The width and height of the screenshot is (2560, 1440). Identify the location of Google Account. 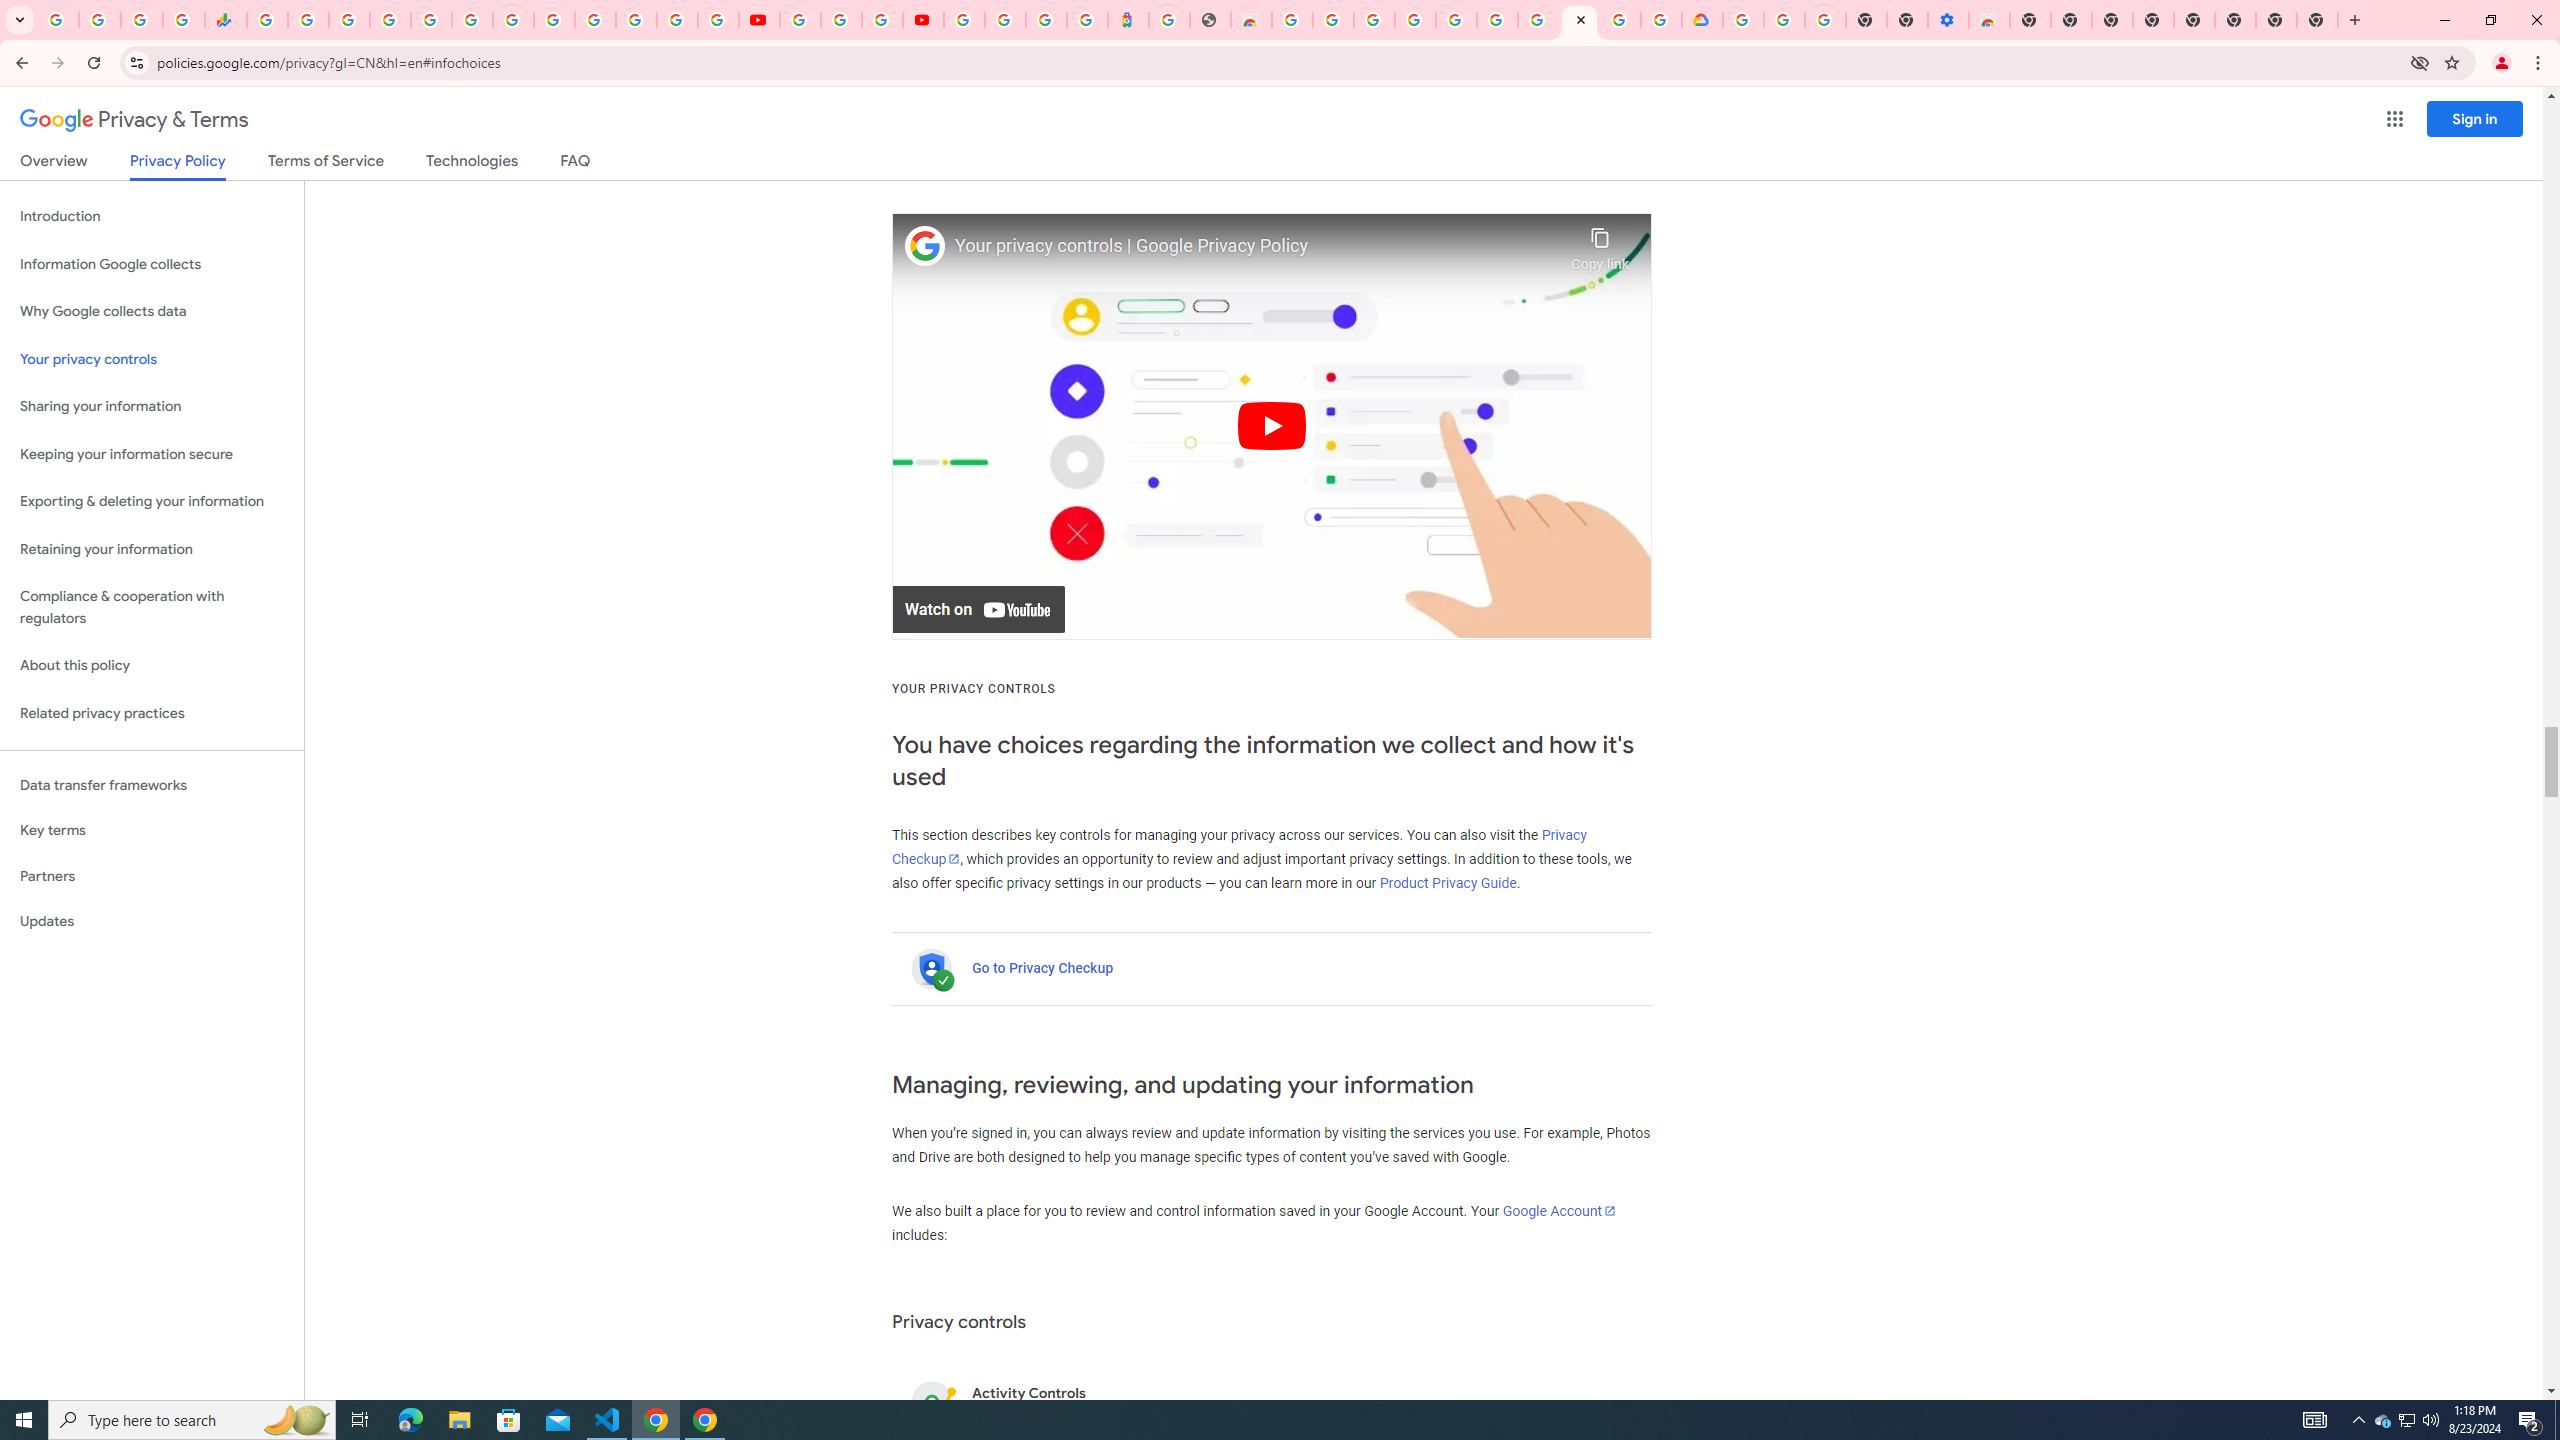
(1560, 1210).